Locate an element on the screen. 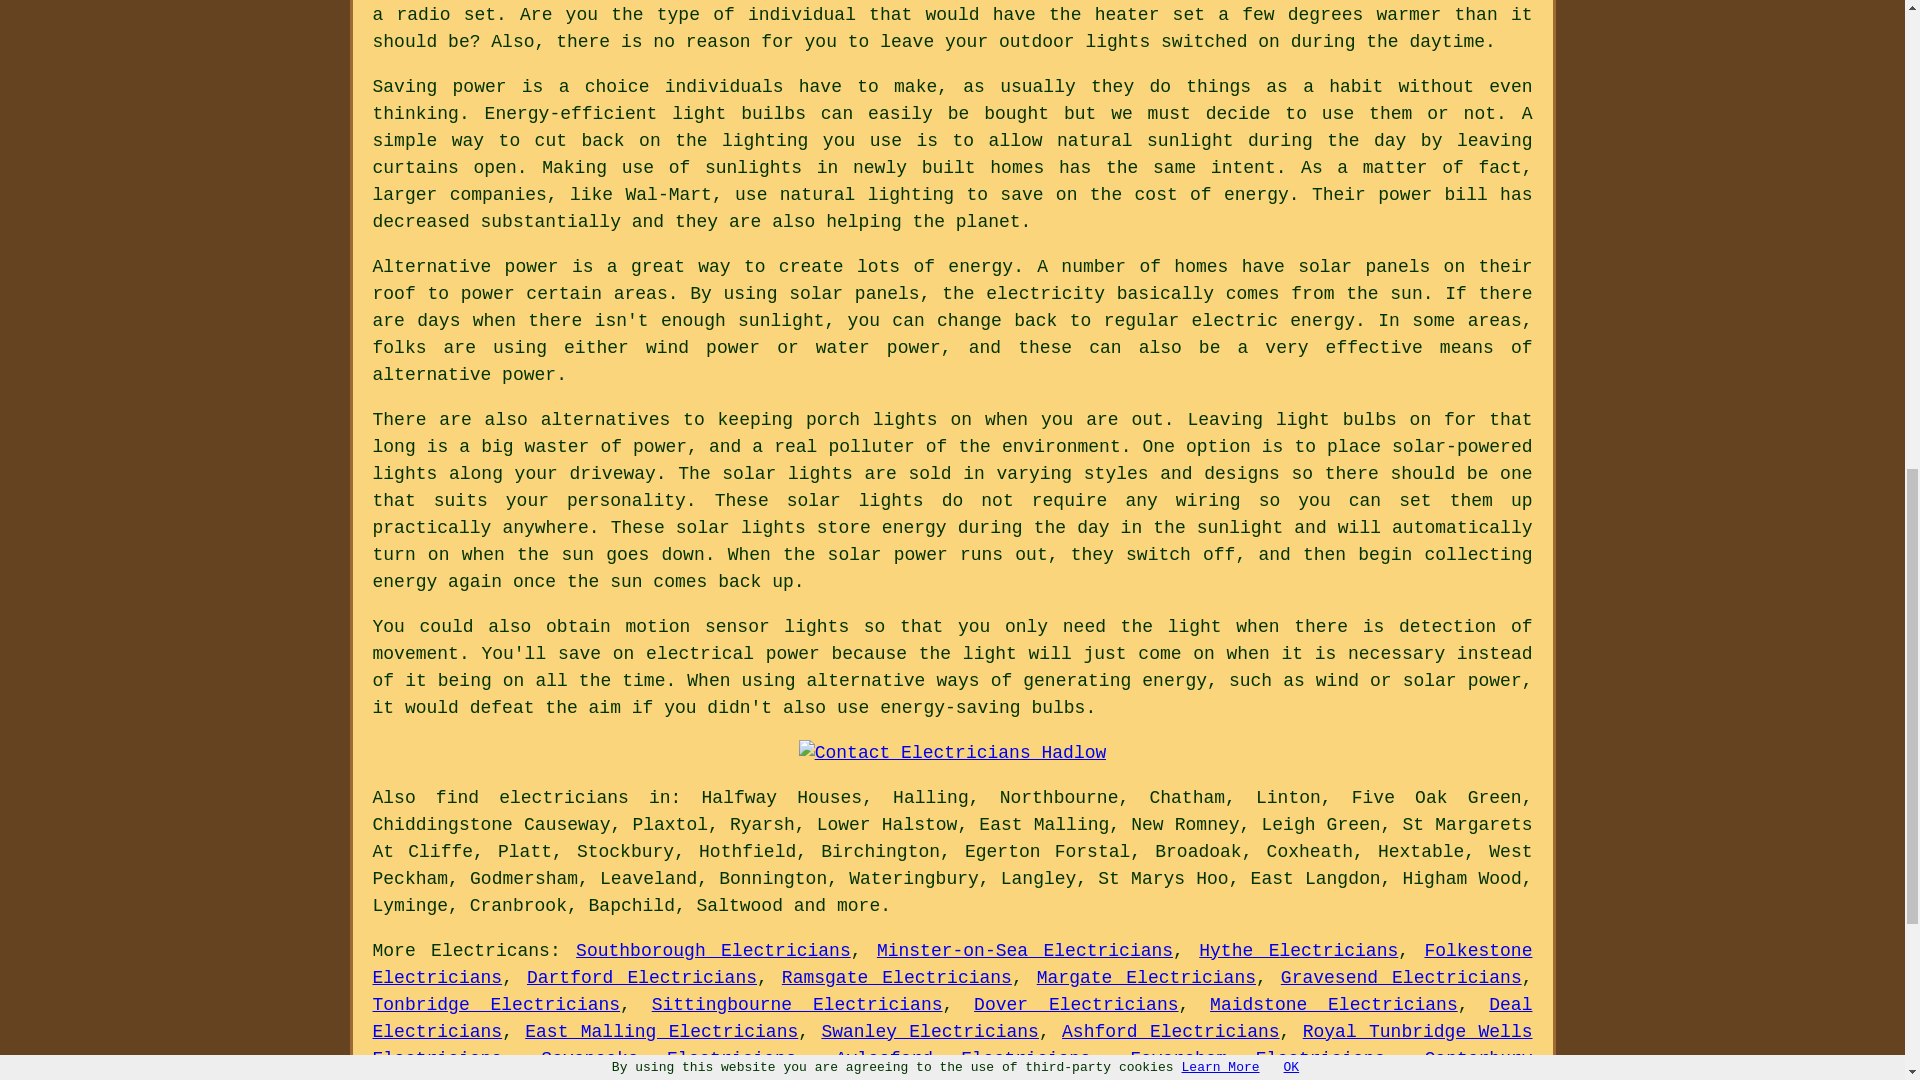 This screenshot has height=1080, width=1920. Gravesend Electricians is located at coordinates (1401, 978).